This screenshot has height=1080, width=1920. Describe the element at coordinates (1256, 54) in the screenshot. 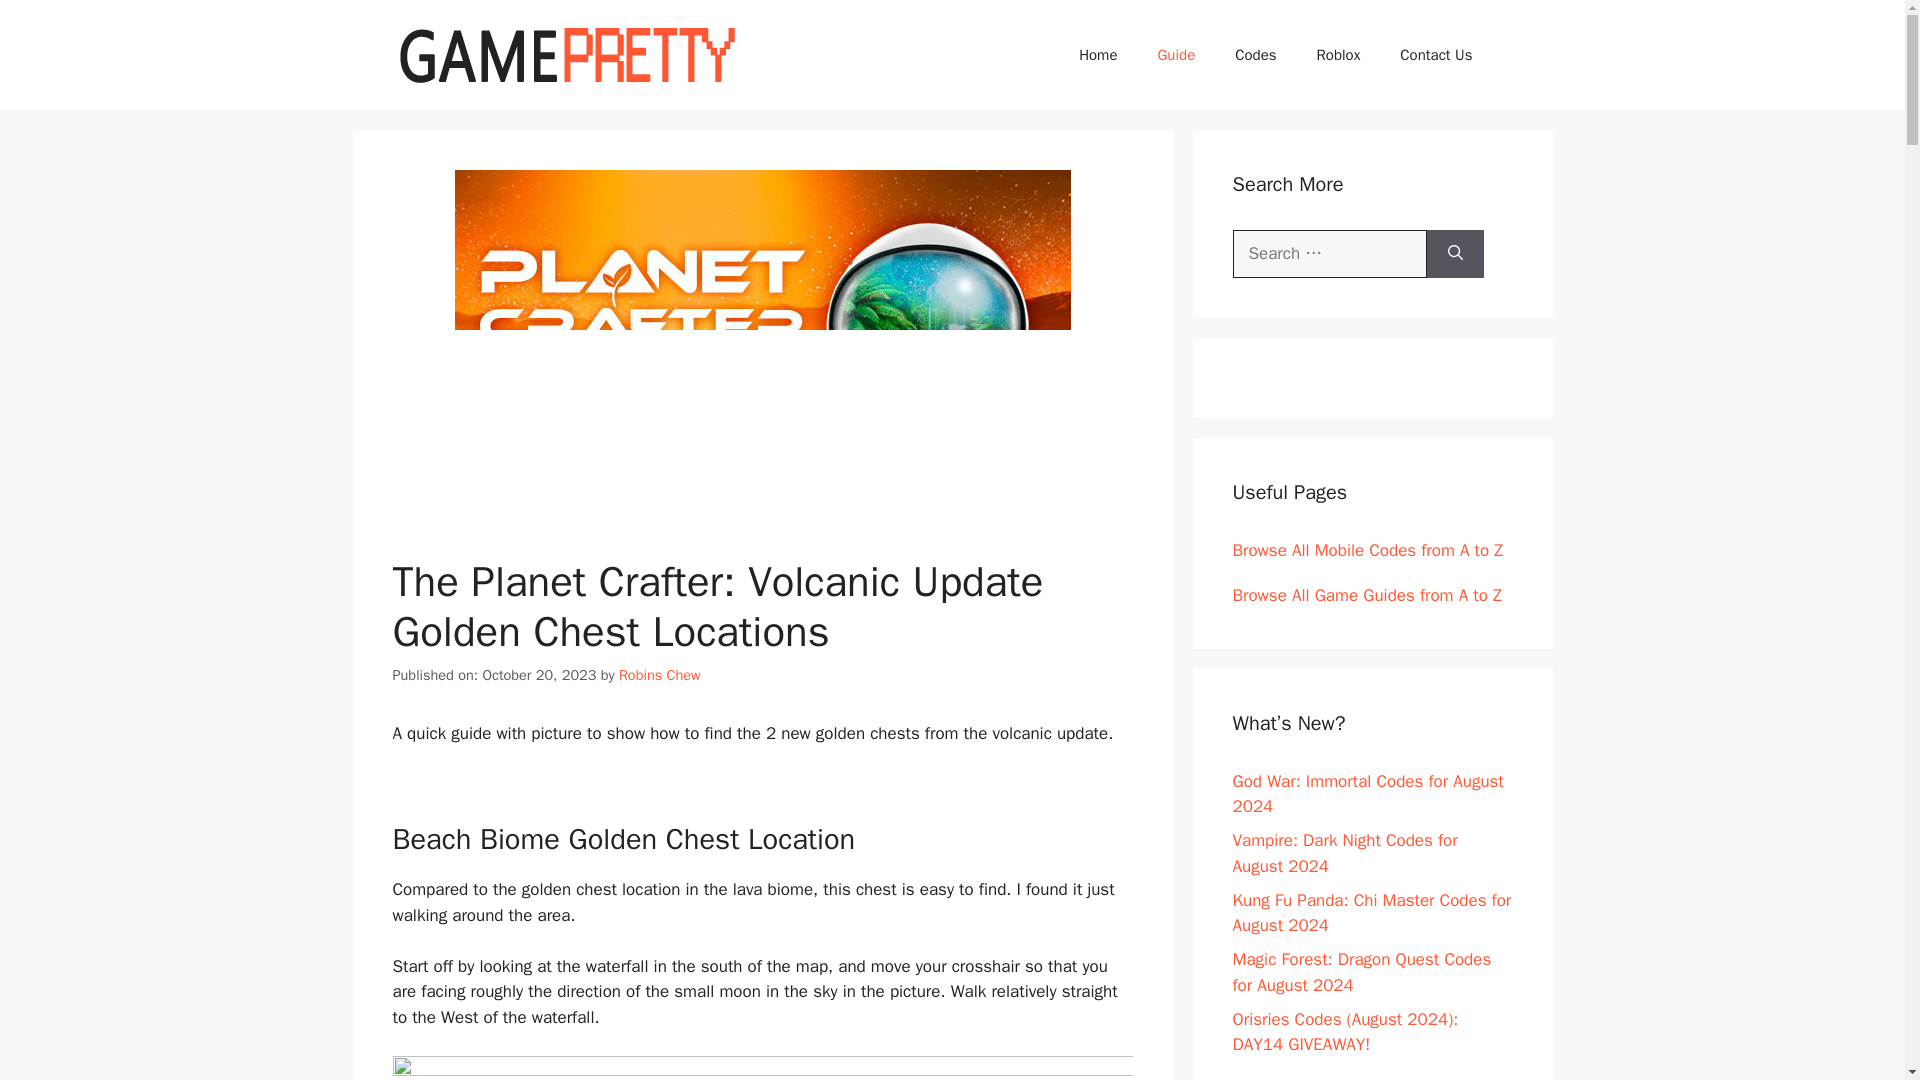

I see `Codes` at that location.